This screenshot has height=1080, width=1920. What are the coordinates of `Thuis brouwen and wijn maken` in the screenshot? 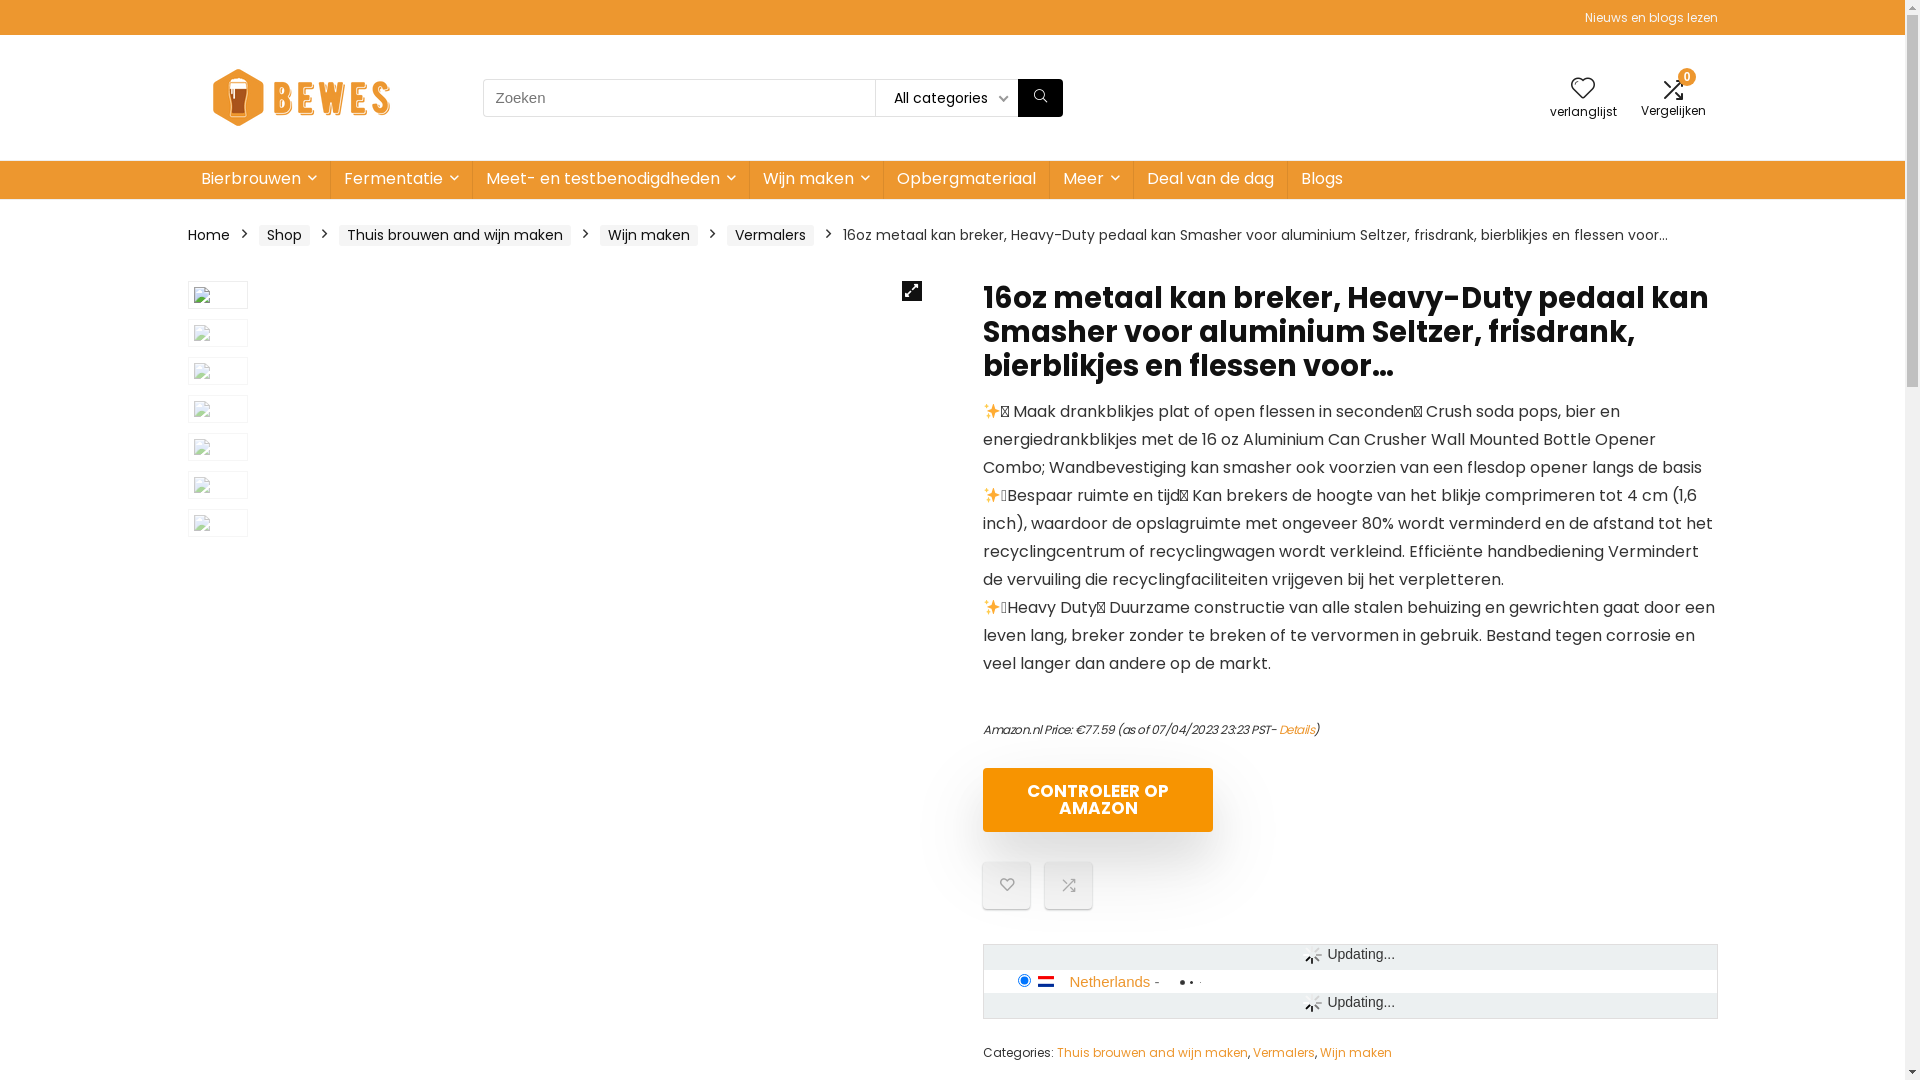 It's located at (454, 236).